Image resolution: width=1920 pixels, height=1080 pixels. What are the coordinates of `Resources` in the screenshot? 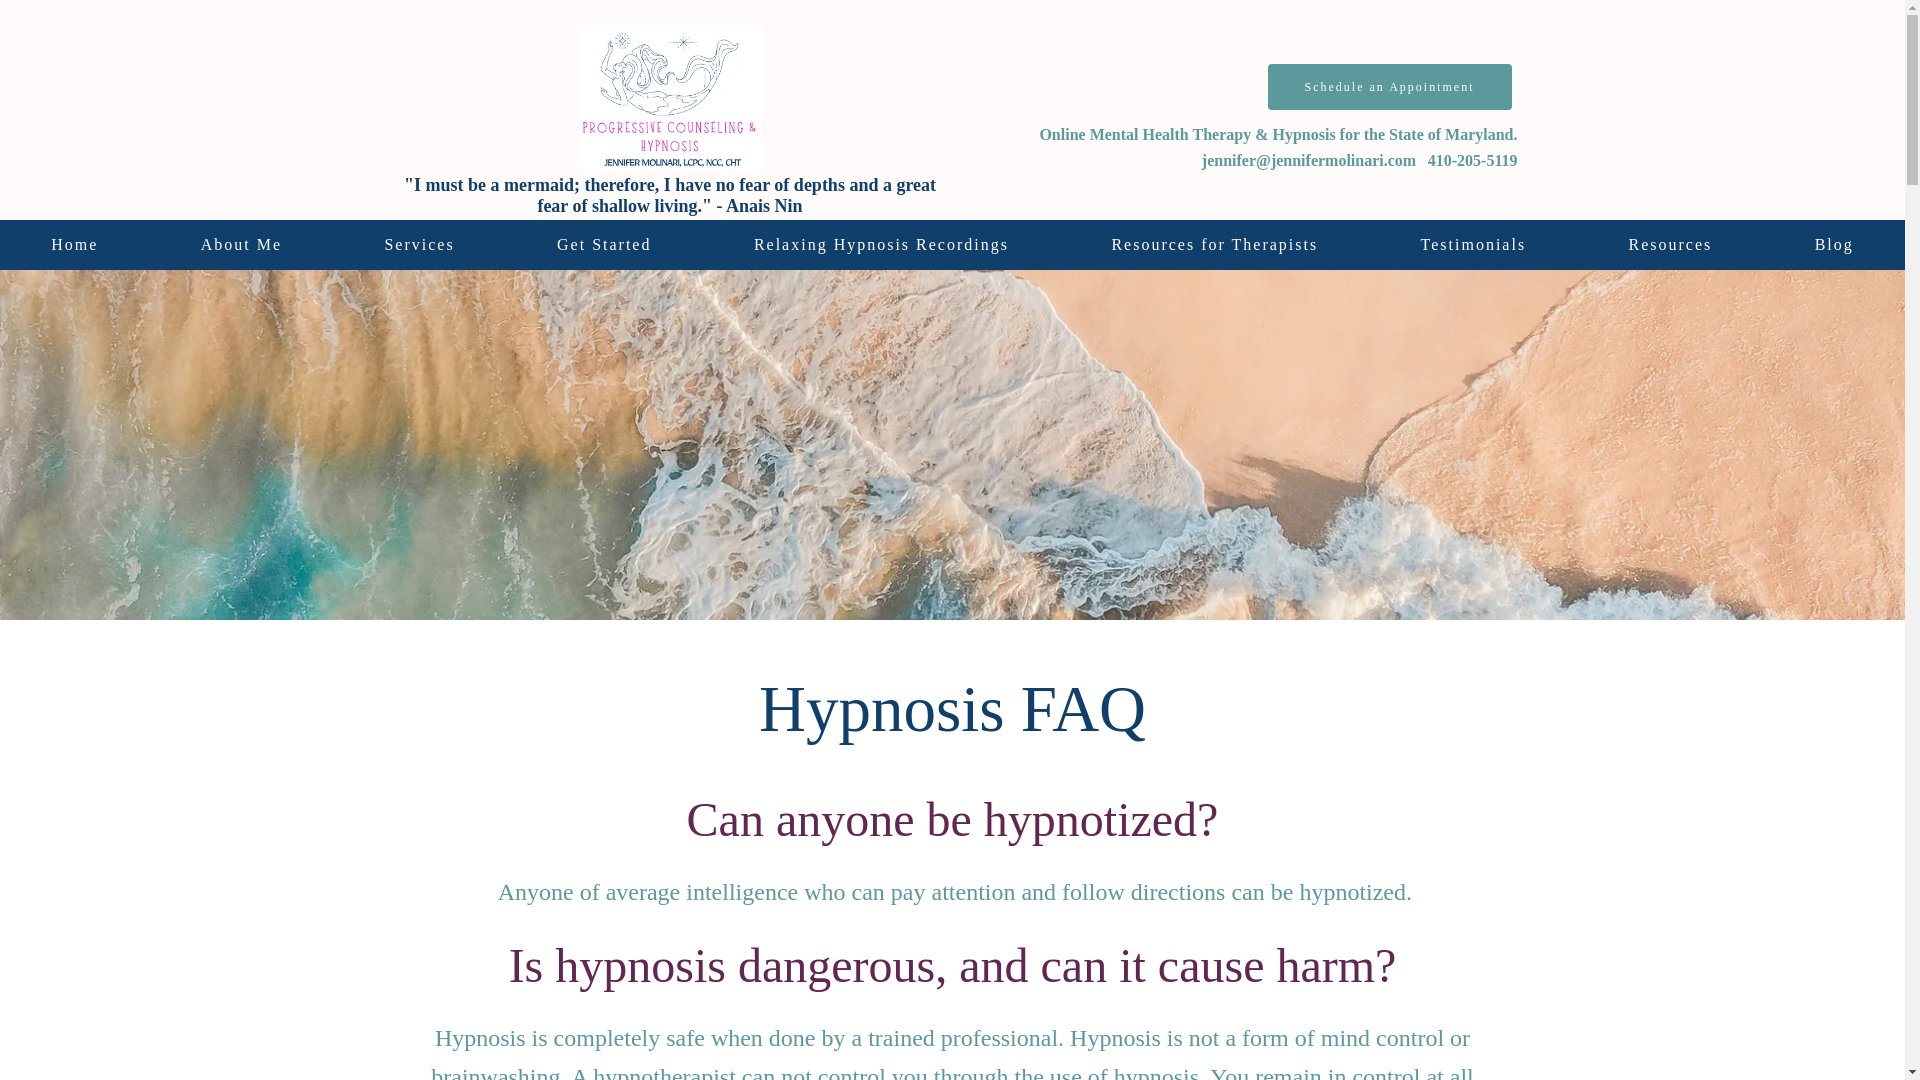 It's located at (1669, 245).